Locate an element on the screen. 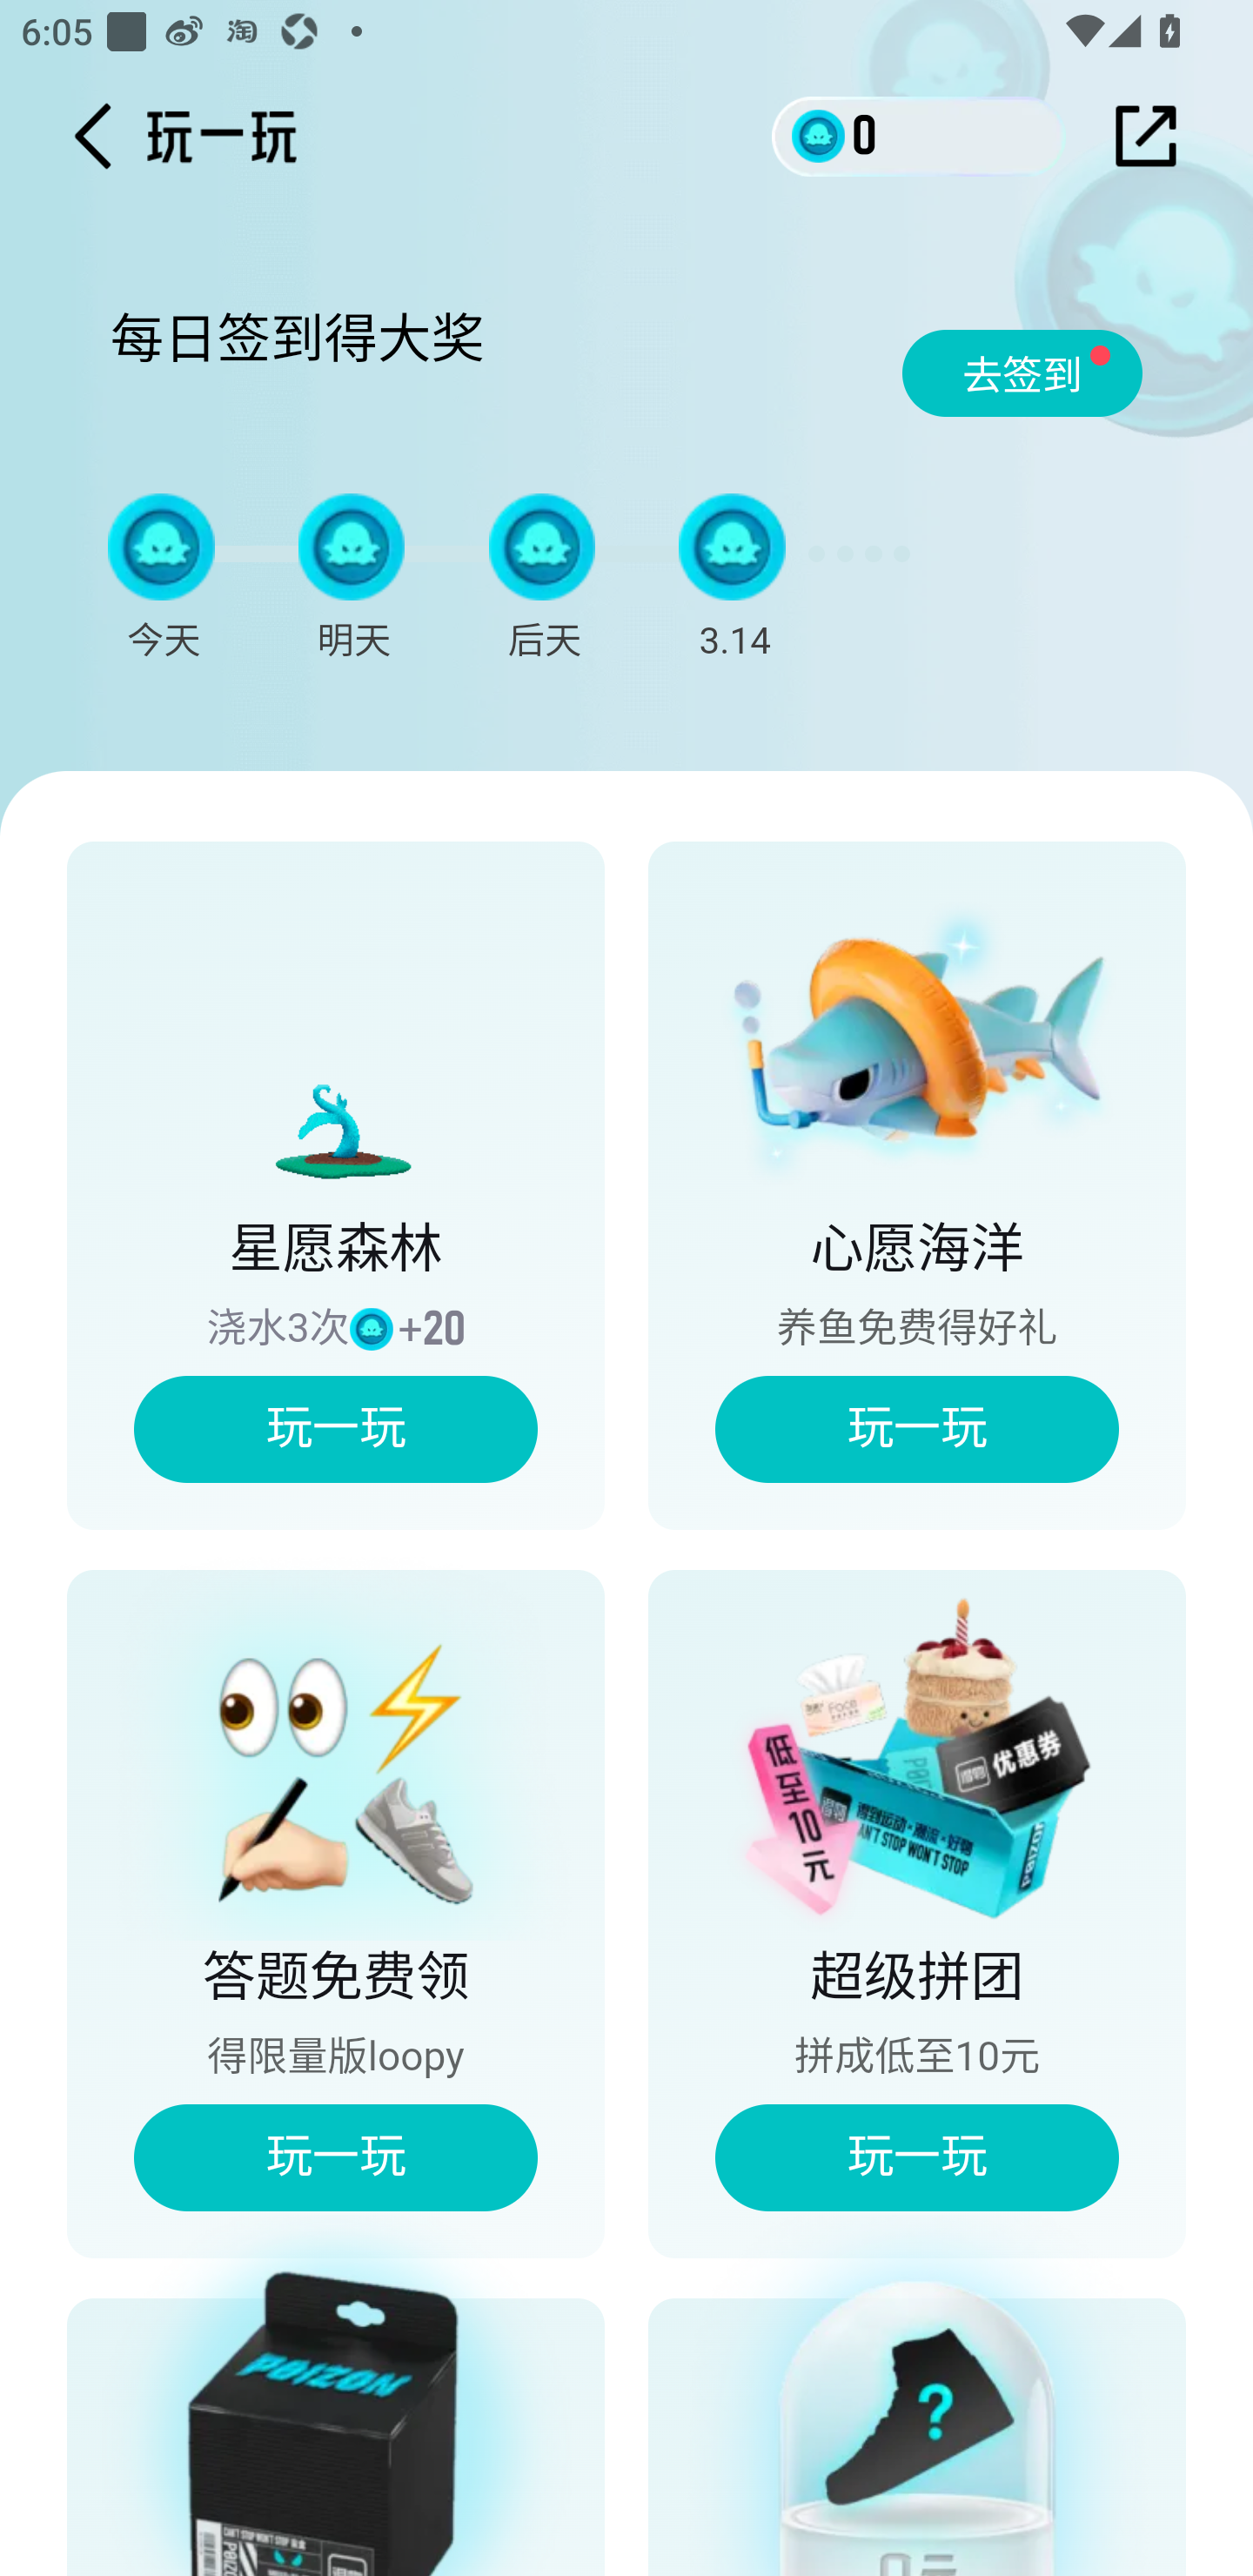 Image resolution: width=1253 pixels, height=2576 pixels. 0 is located at coordinates (919, 135).